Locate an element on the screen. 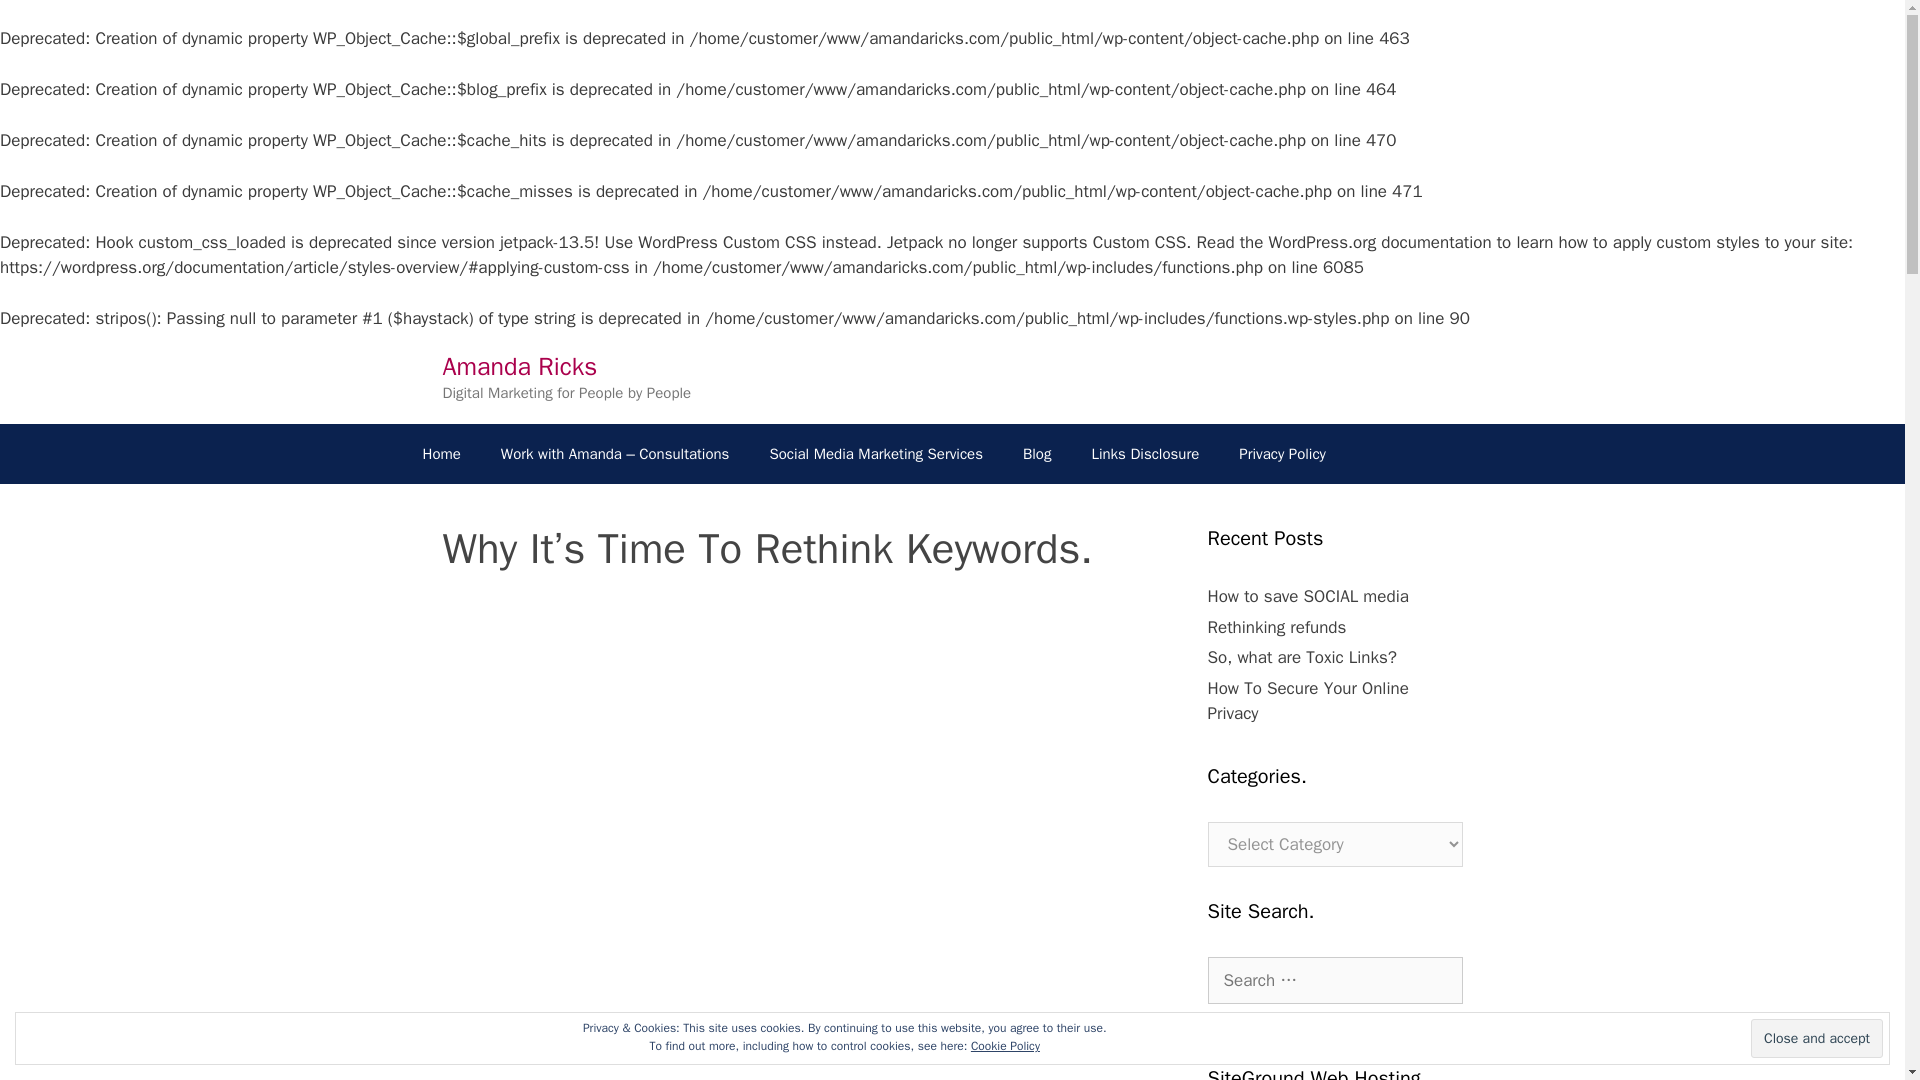 This screenshot has width=1920, height=1080. Blog is located at coordinates (1036, 454).